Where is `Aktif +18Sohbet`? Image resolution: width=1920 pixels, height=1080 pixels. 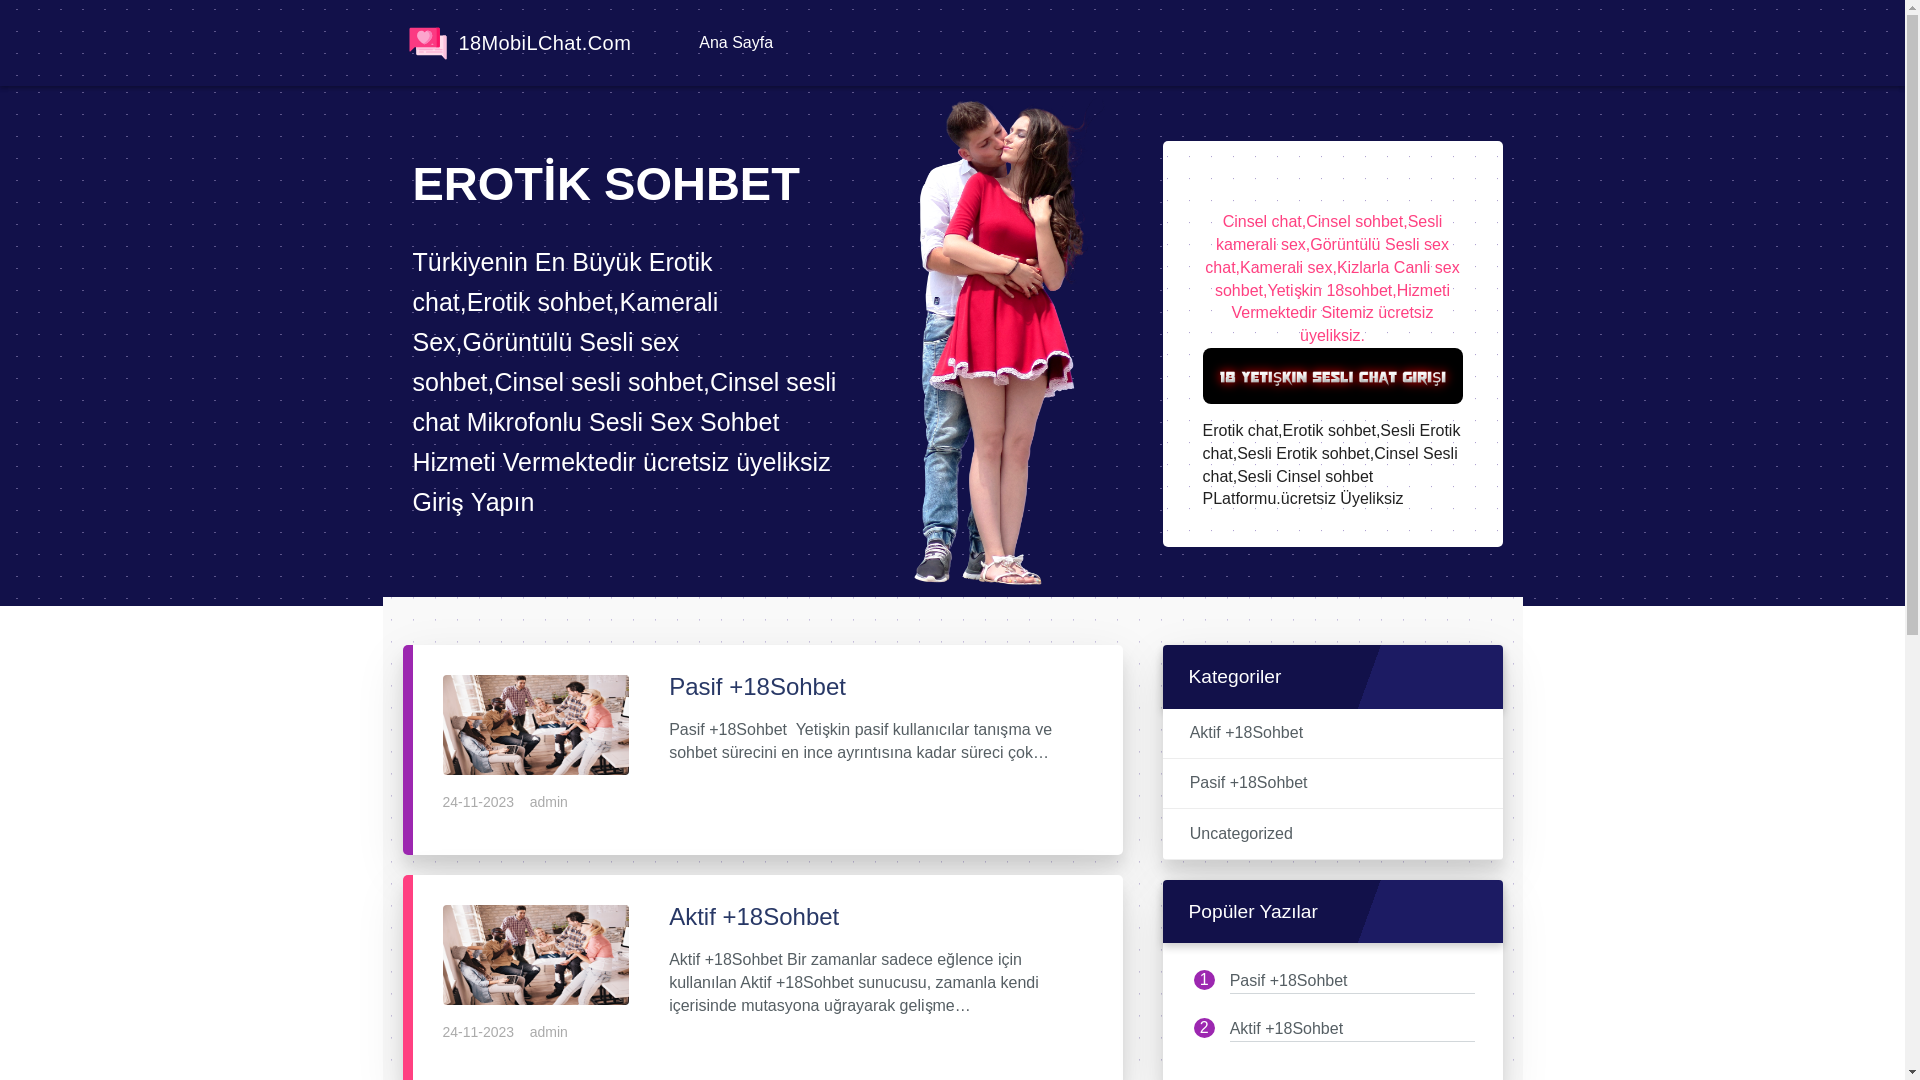 Aktif +18Sohbet is located at coordinates (1246, 734).